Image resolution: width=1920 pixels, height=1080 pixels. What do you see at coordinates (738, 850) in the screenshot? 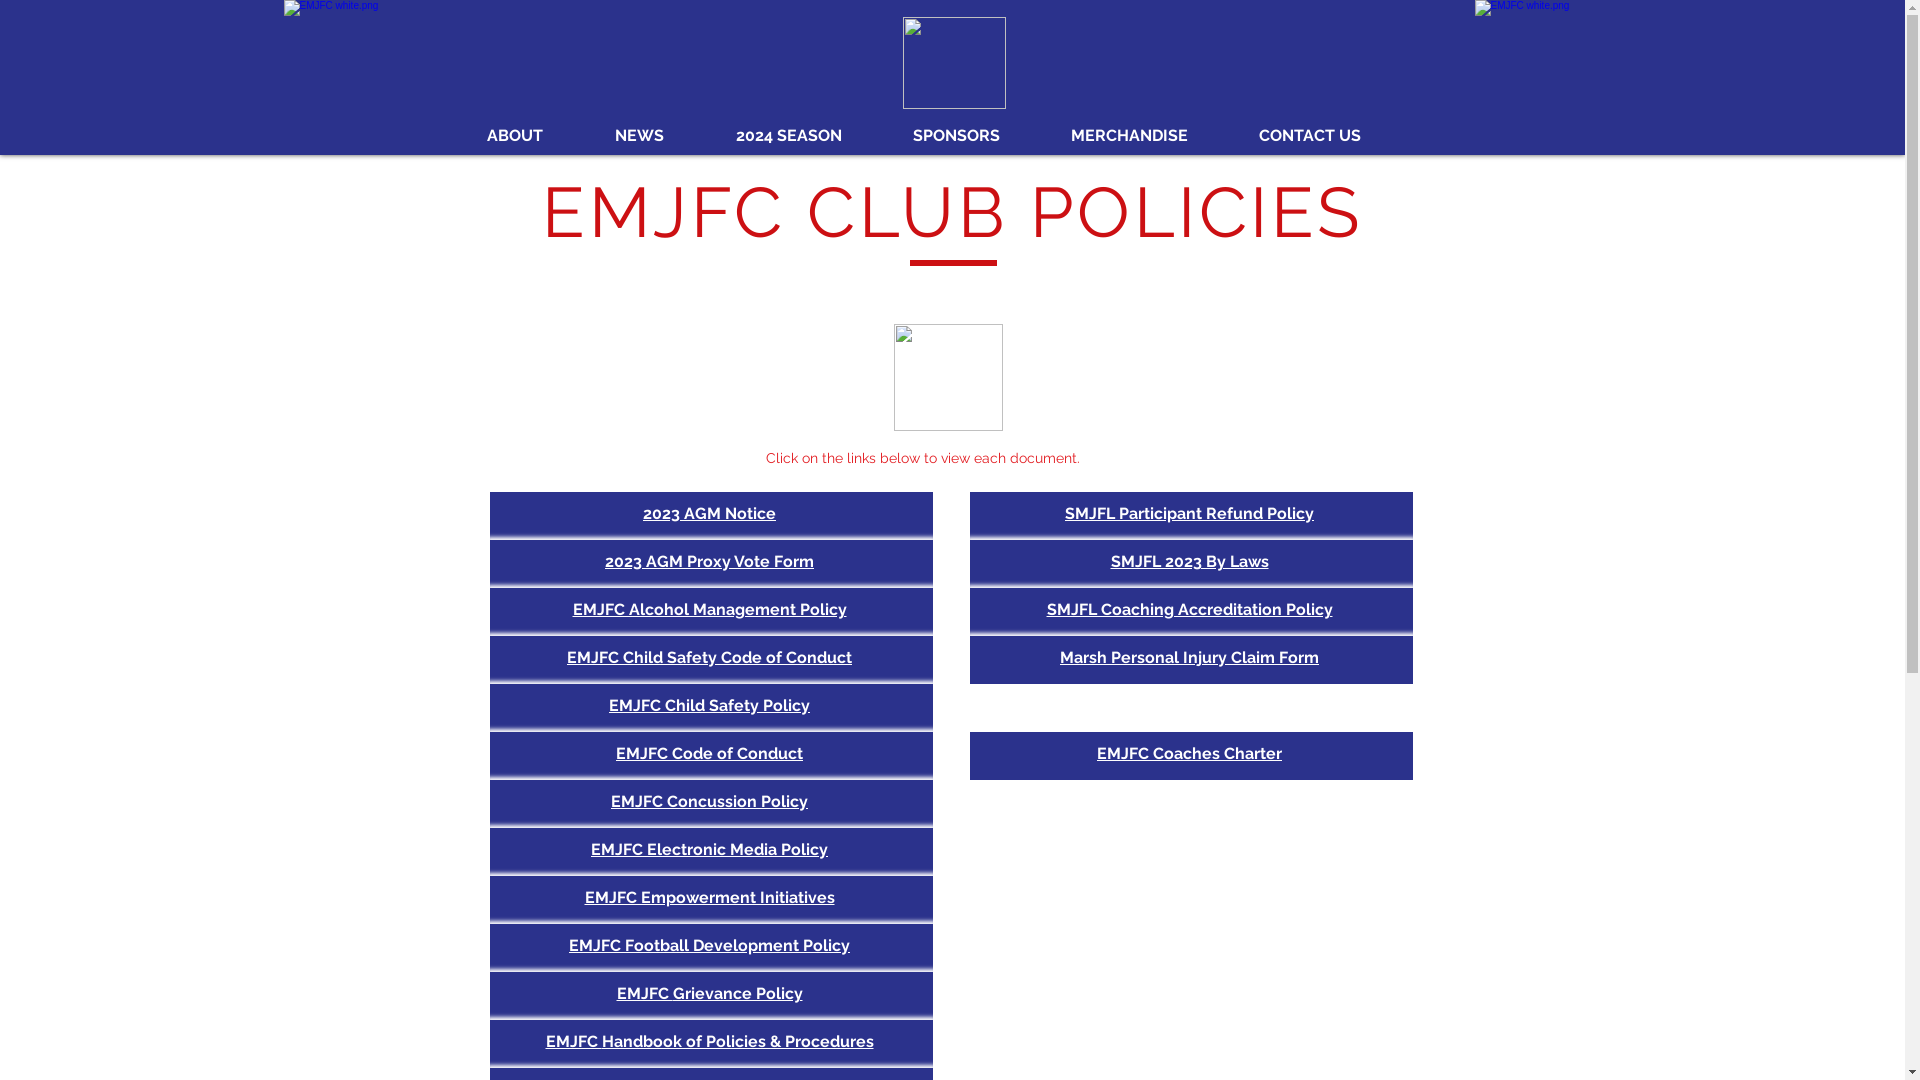
I see `Electronic Media Policy` at bounding box center [738, 850].